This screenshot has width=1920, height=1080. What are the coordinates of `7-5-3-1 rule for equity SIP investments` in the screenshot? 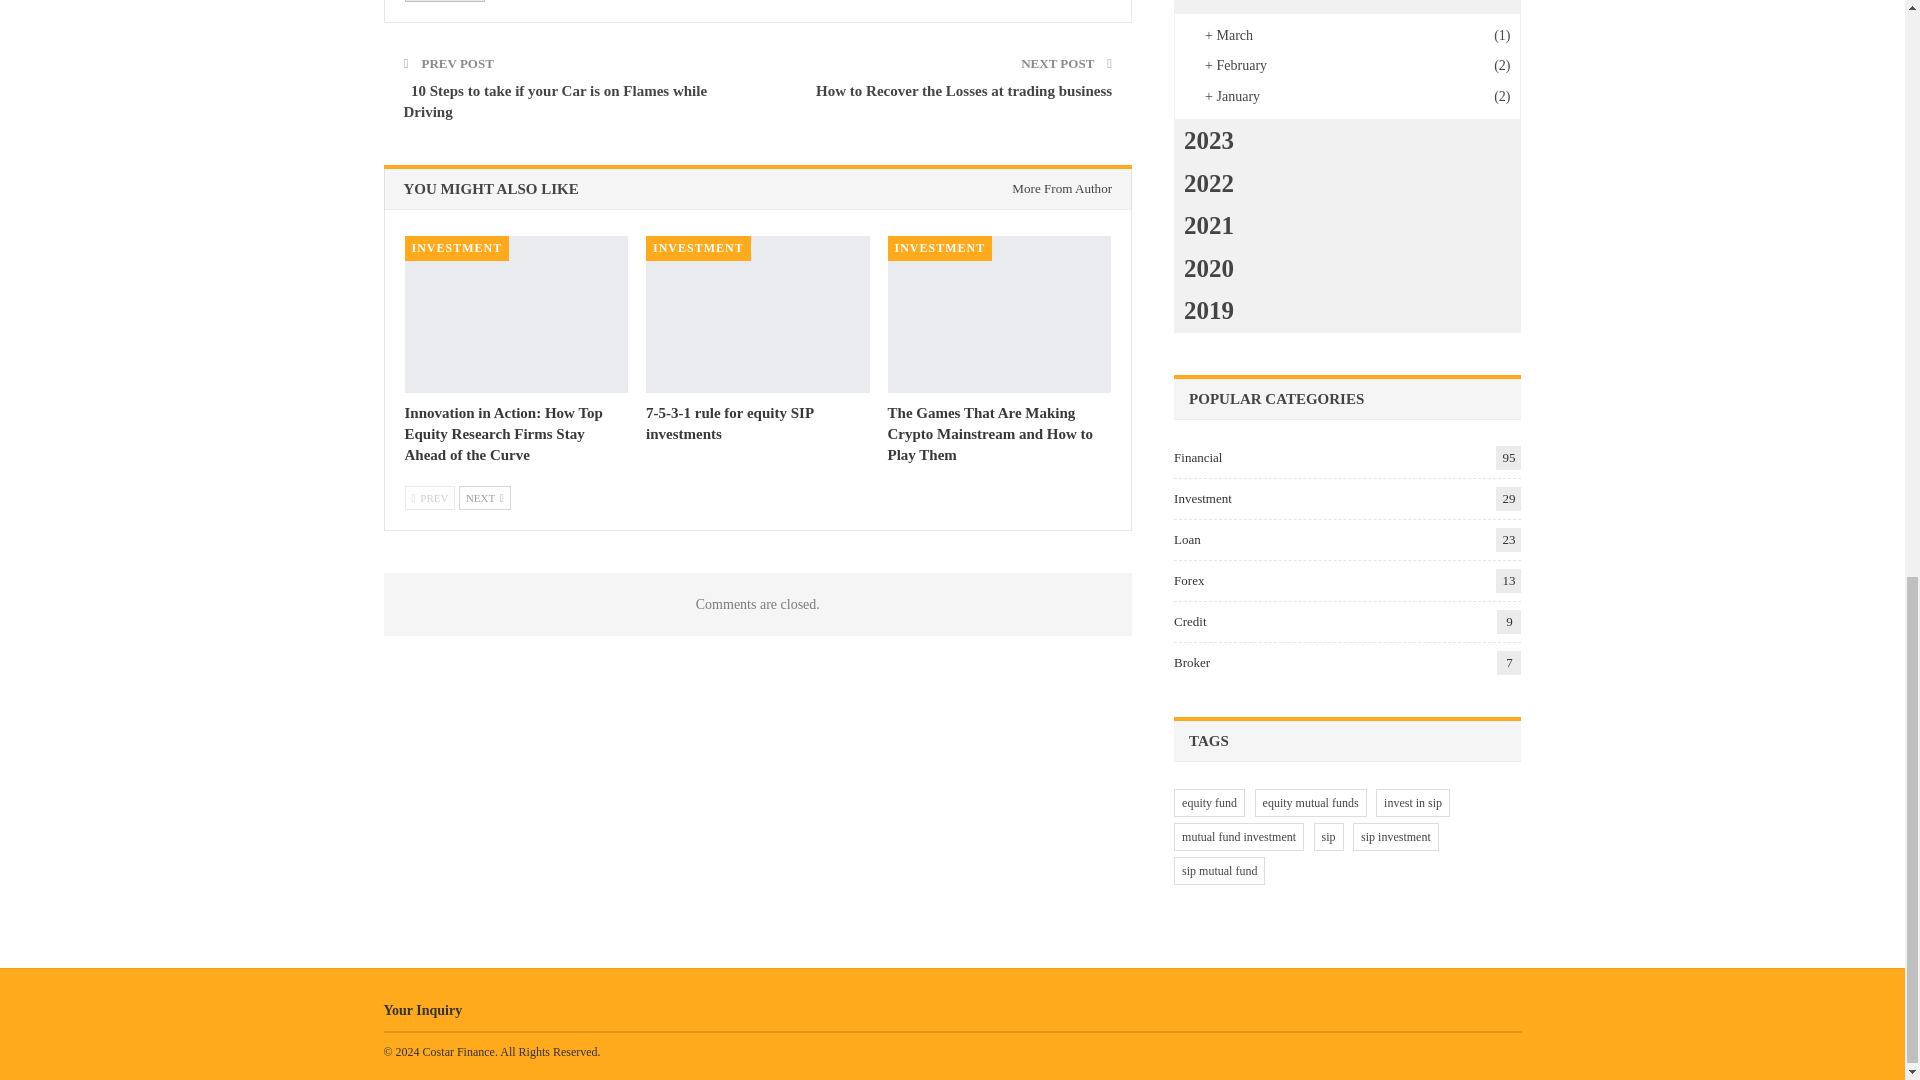 It's located at (757, 314).